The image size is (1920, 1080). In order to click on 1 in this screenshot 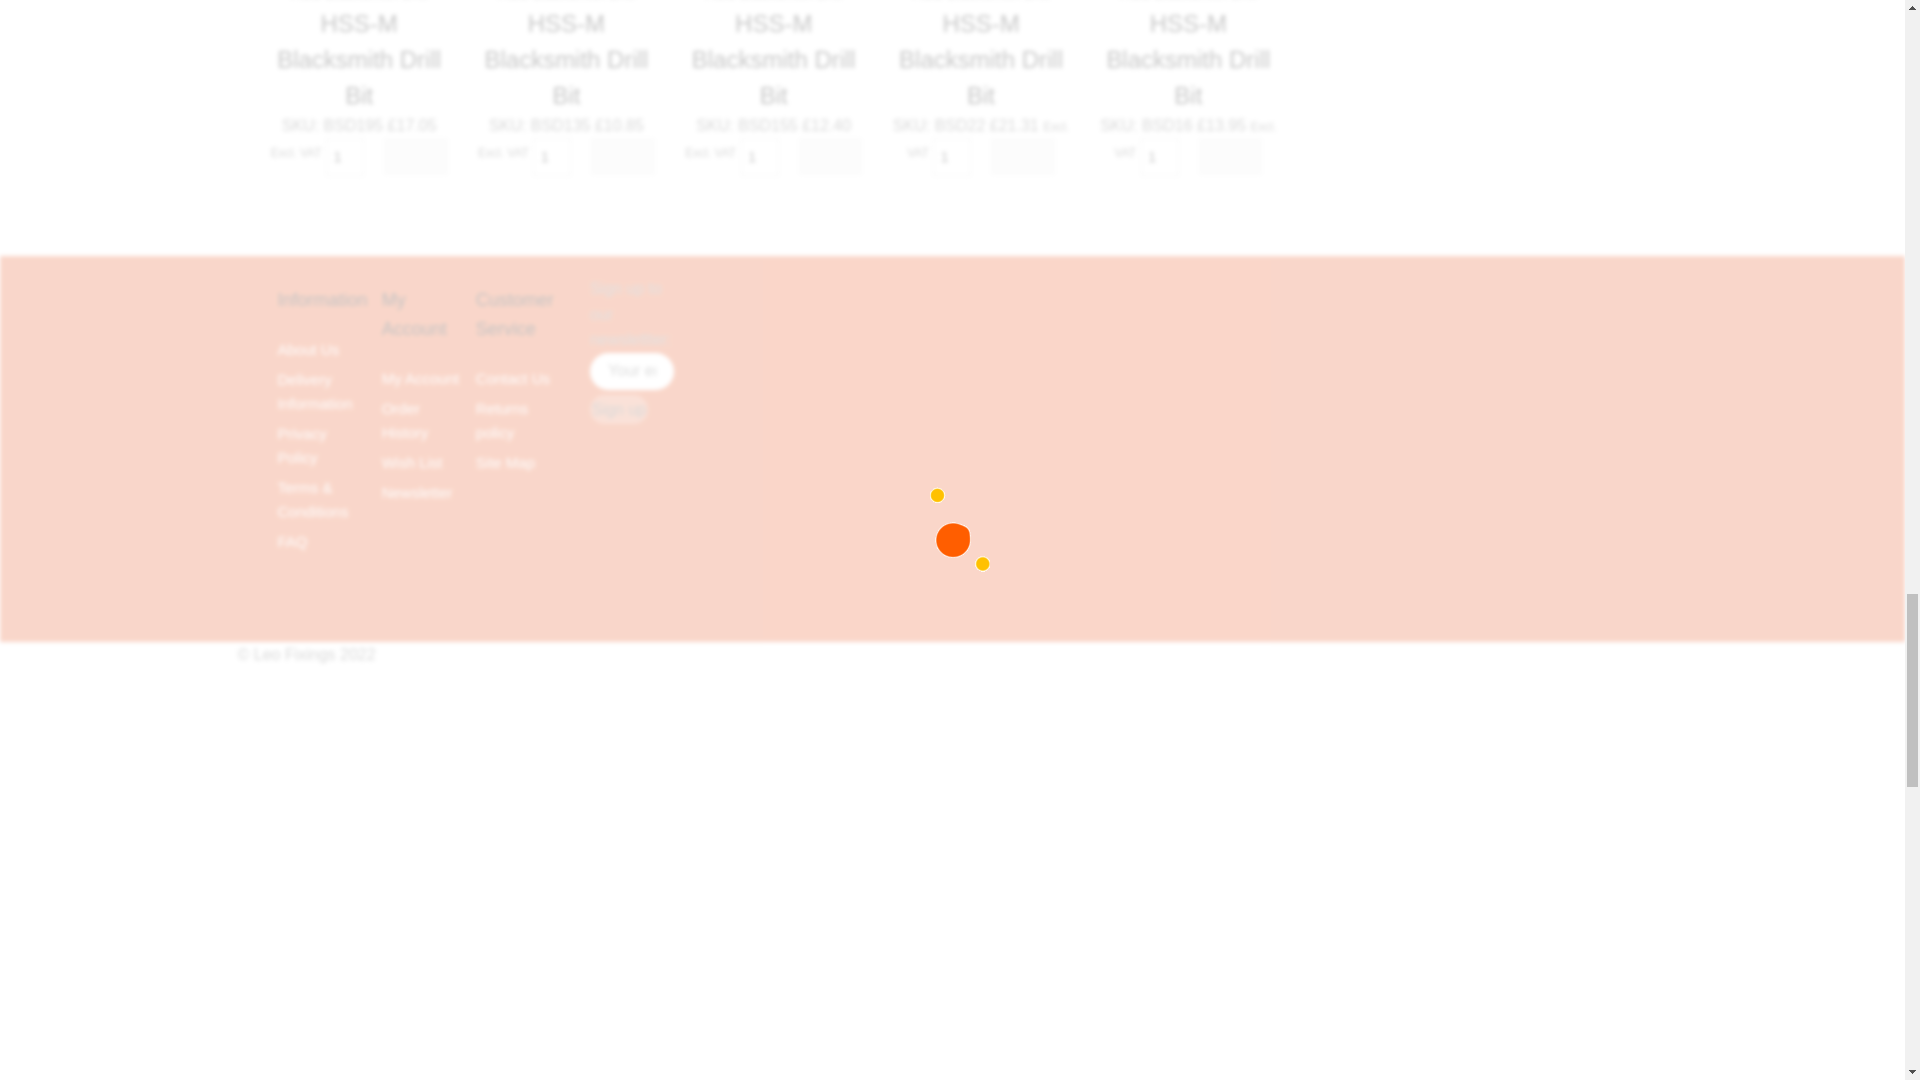, I will do `click(952, 157)`.